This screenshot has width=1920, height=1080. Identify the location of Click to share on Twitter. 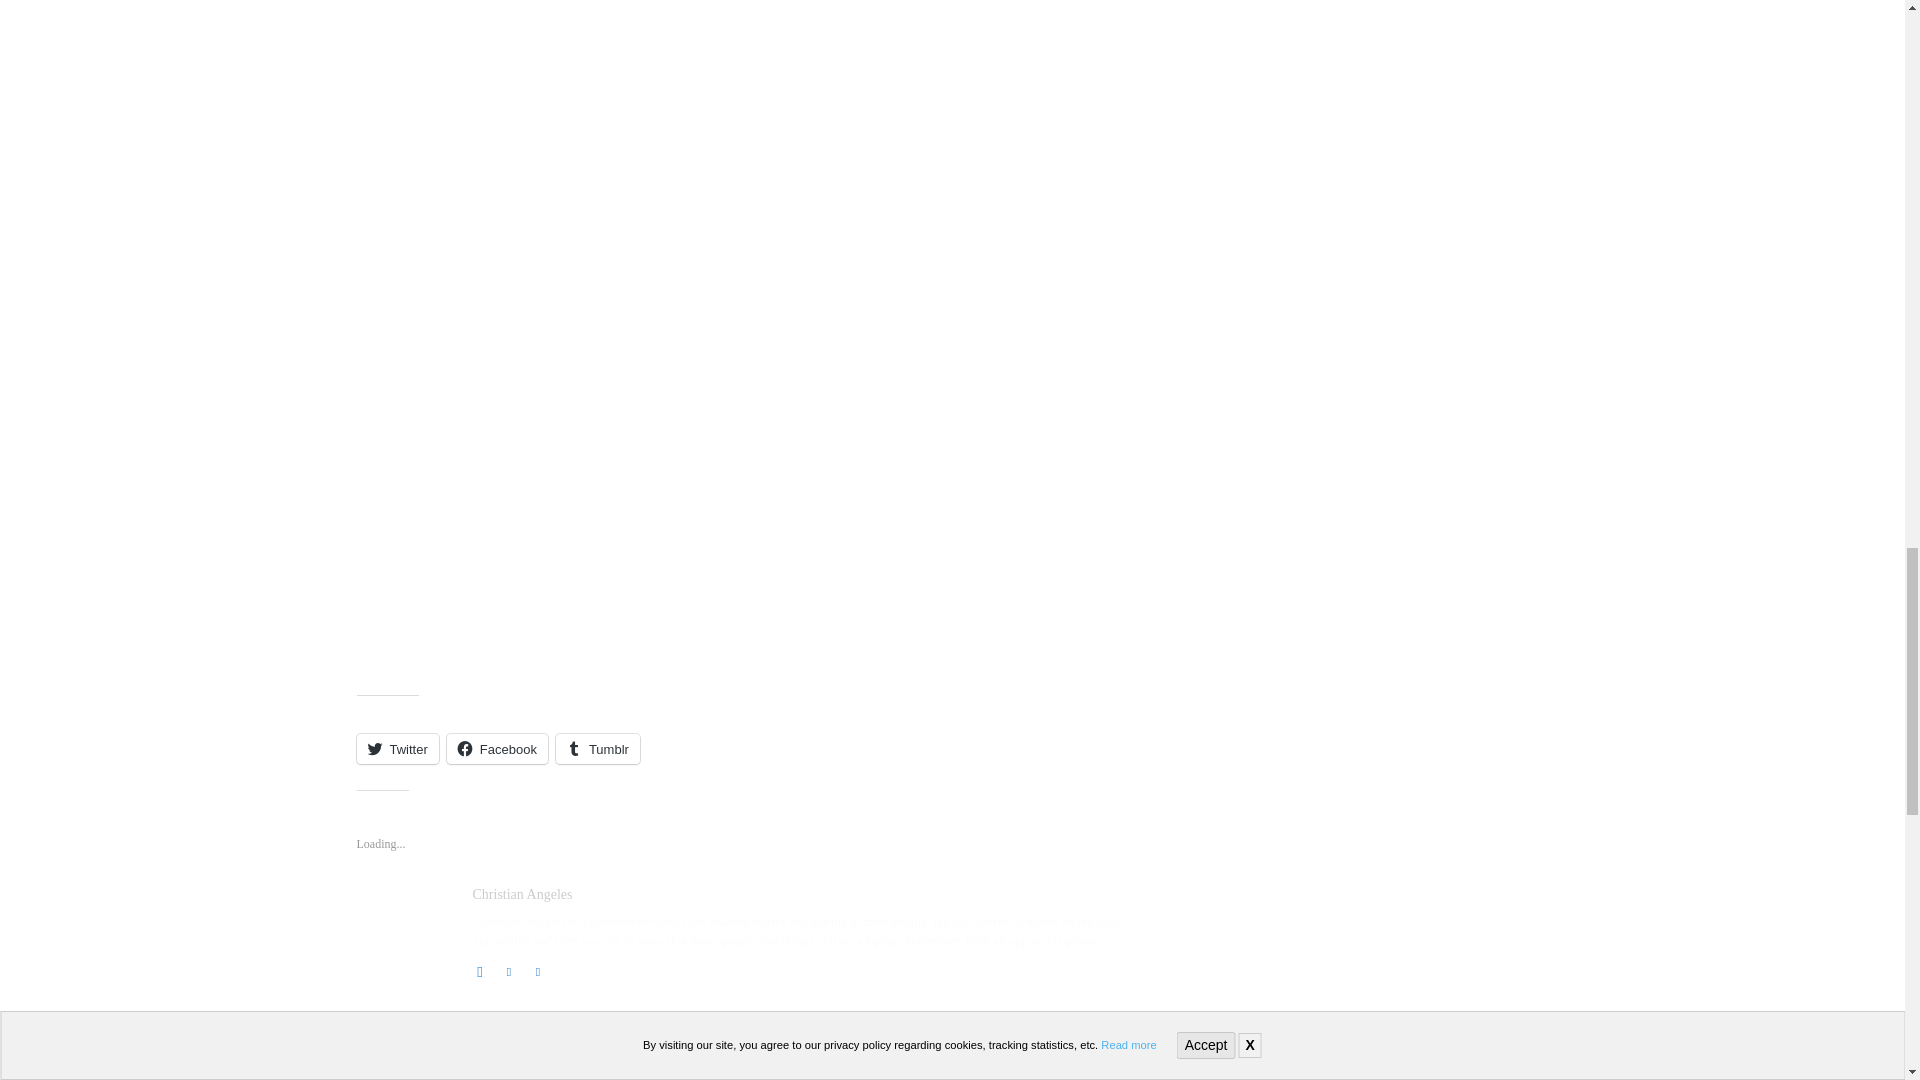
(396, 748).